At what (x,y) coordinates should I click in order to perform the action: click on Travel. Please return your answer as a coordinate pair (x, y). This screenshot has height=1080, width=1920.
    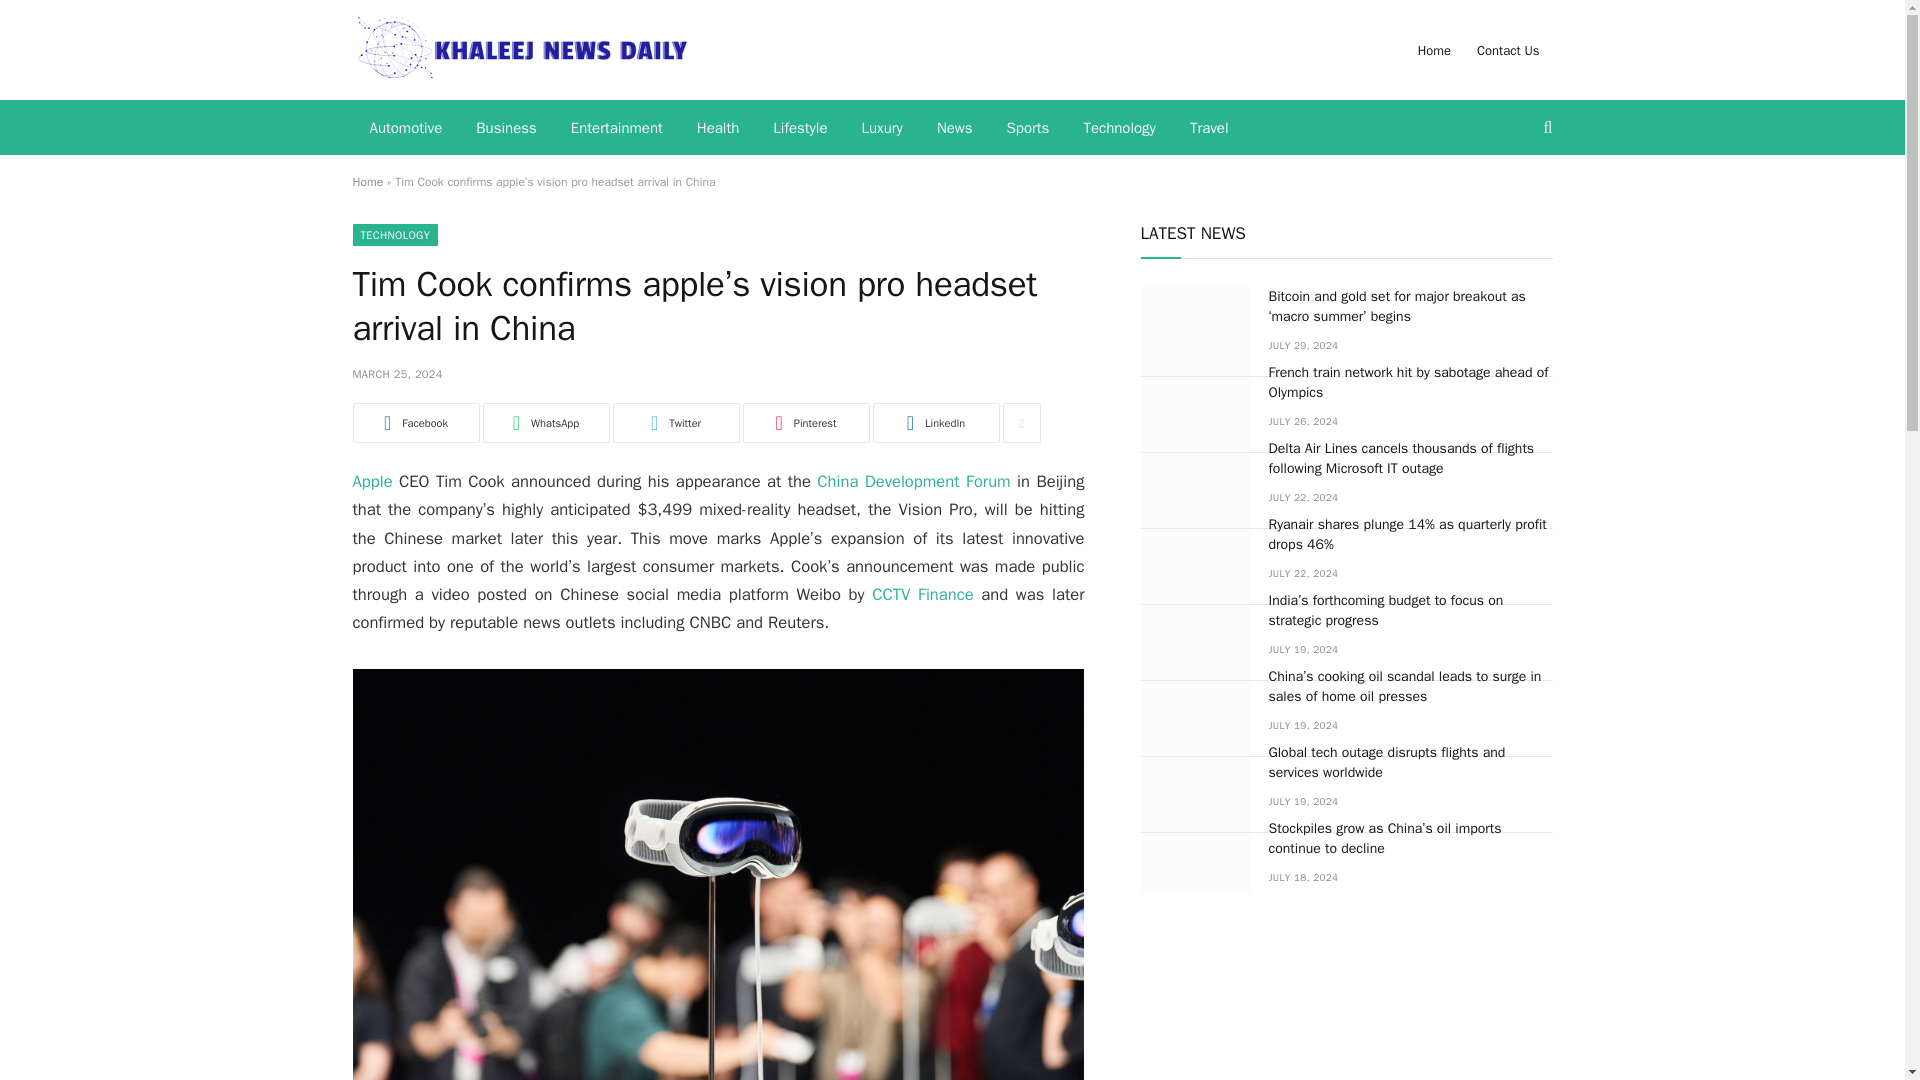
    Looking at the image, I should click on (1210, 128).